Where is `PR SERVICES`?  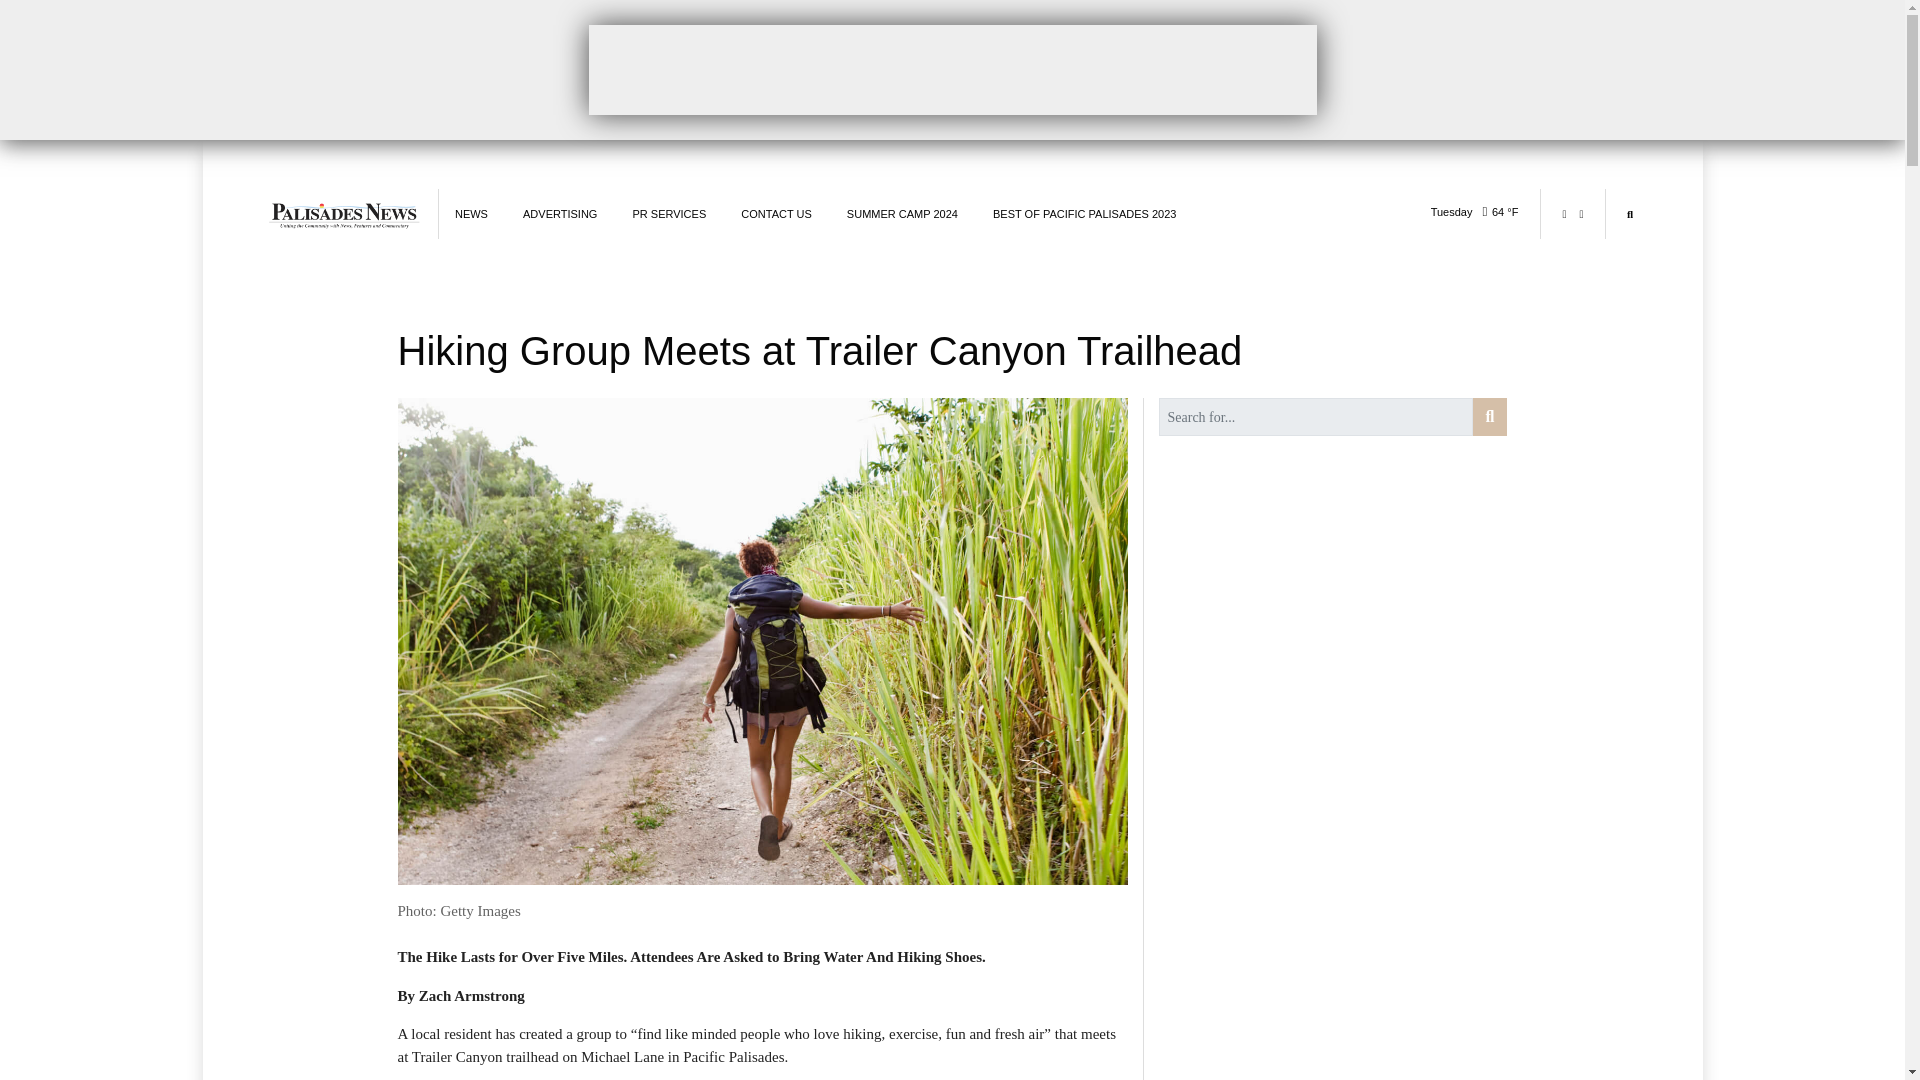
PR SERVICES is located at coordinates (668, 214).